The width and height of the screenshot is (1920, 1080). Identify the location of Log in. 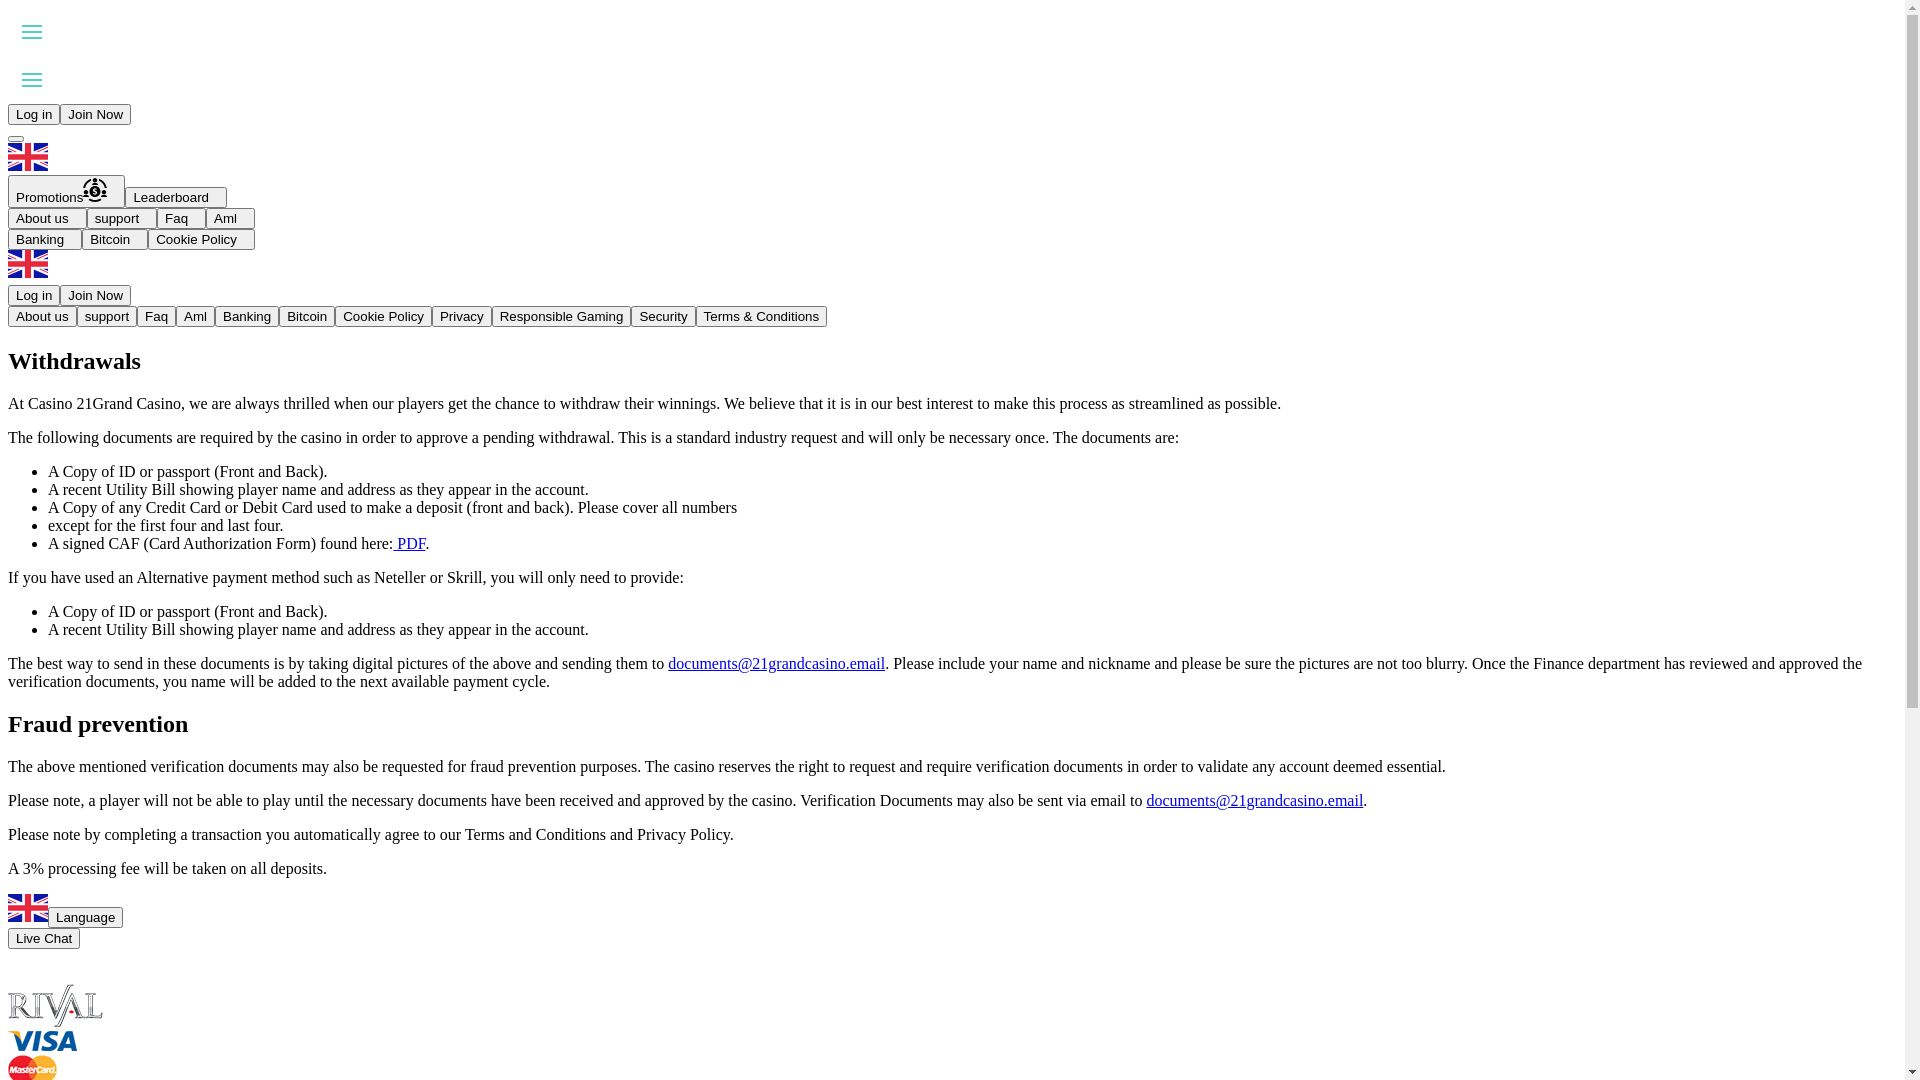
(34, 114).